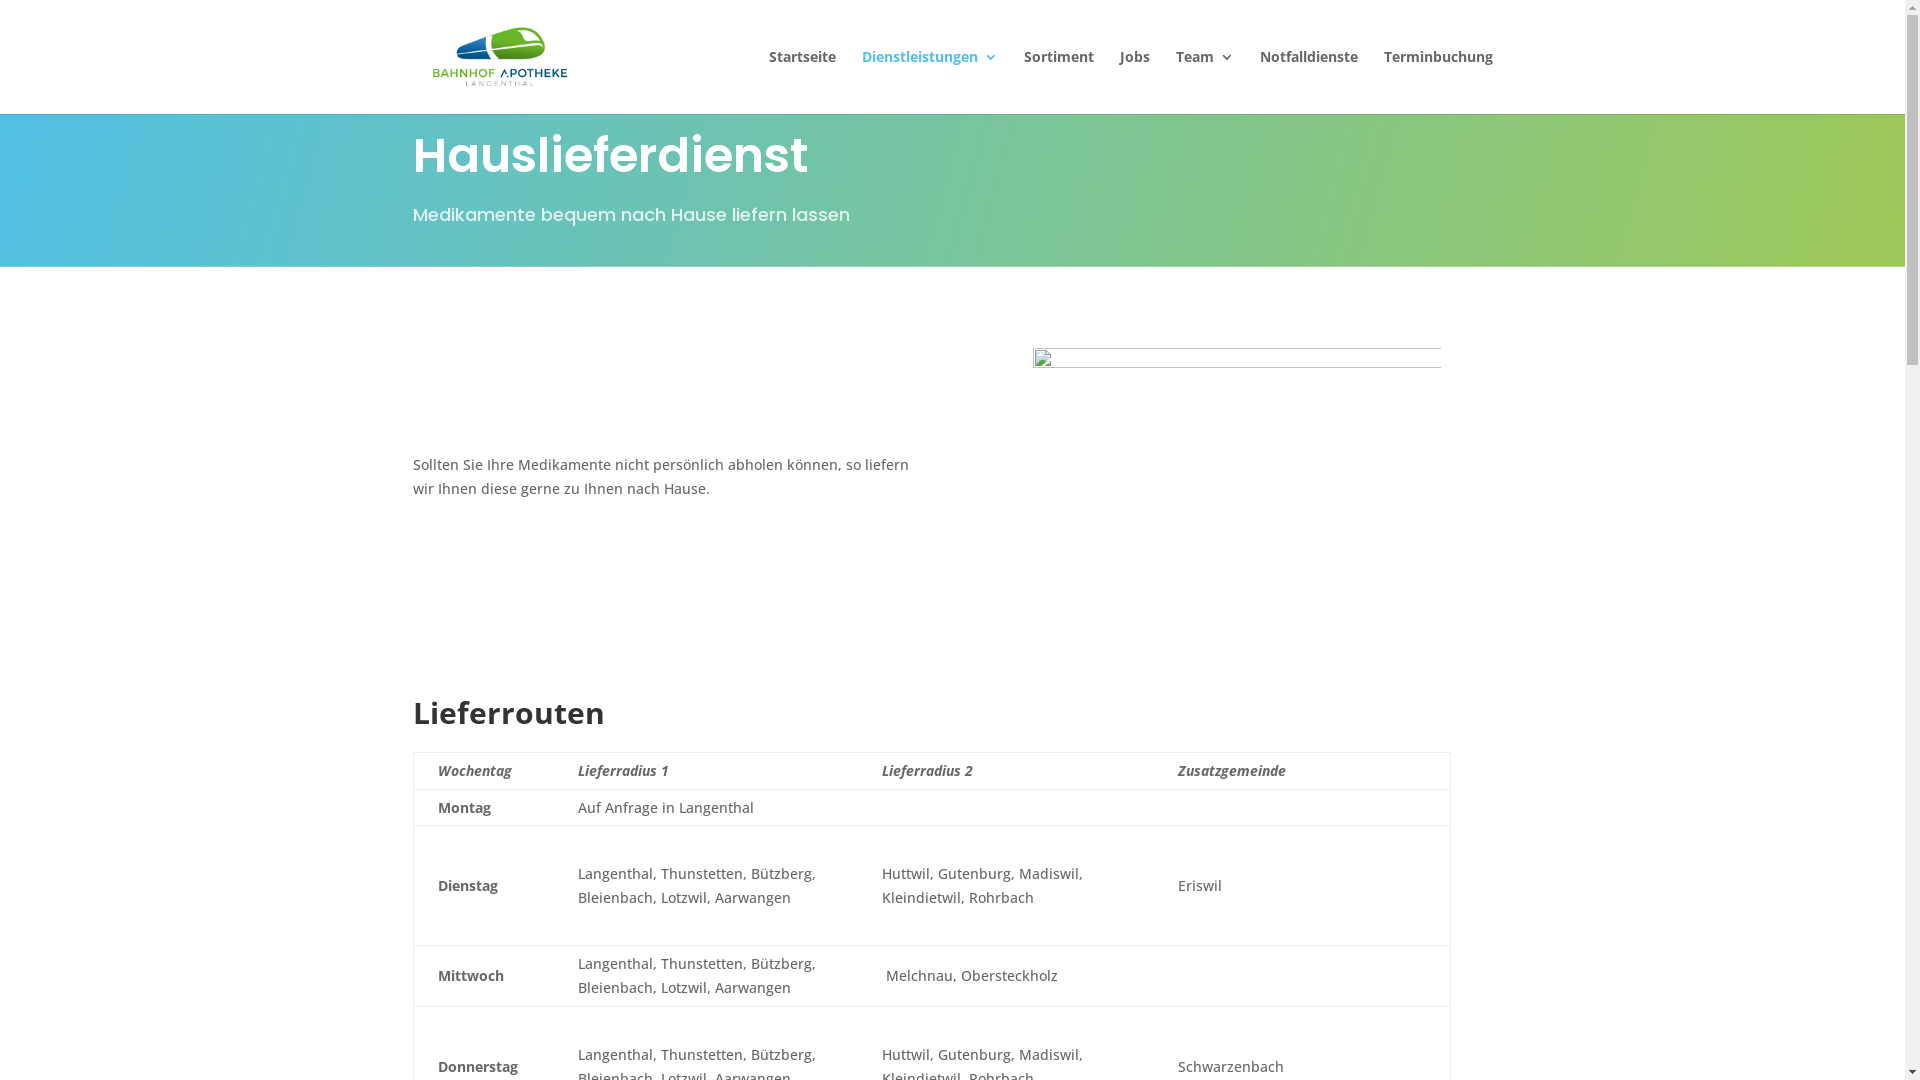  Describe the element at coordinates (1059, 82) in the screenshot. I see `Sortiment` at that location.